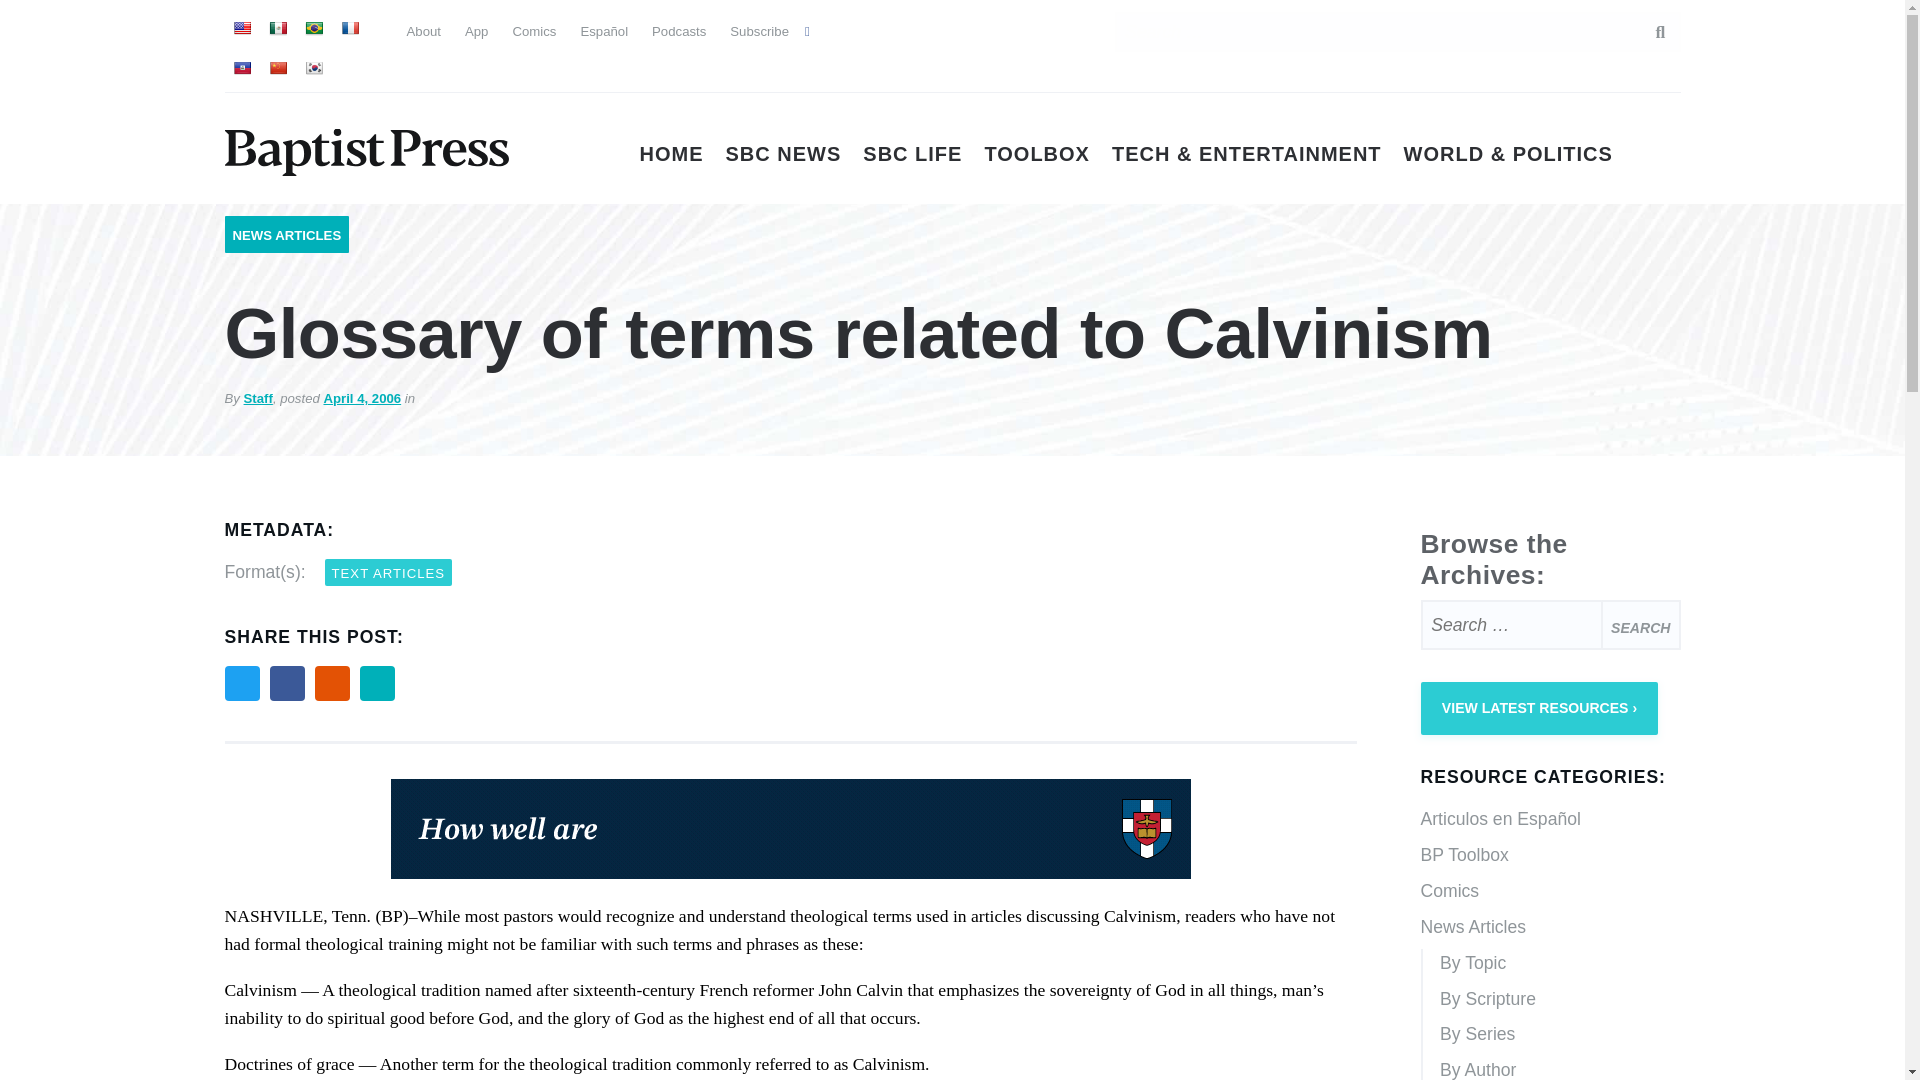 The height and width of the screenshot is (1080, 1920). Describe the element at coordinates (348, 28) in the screenshot. I see `French` at that location.